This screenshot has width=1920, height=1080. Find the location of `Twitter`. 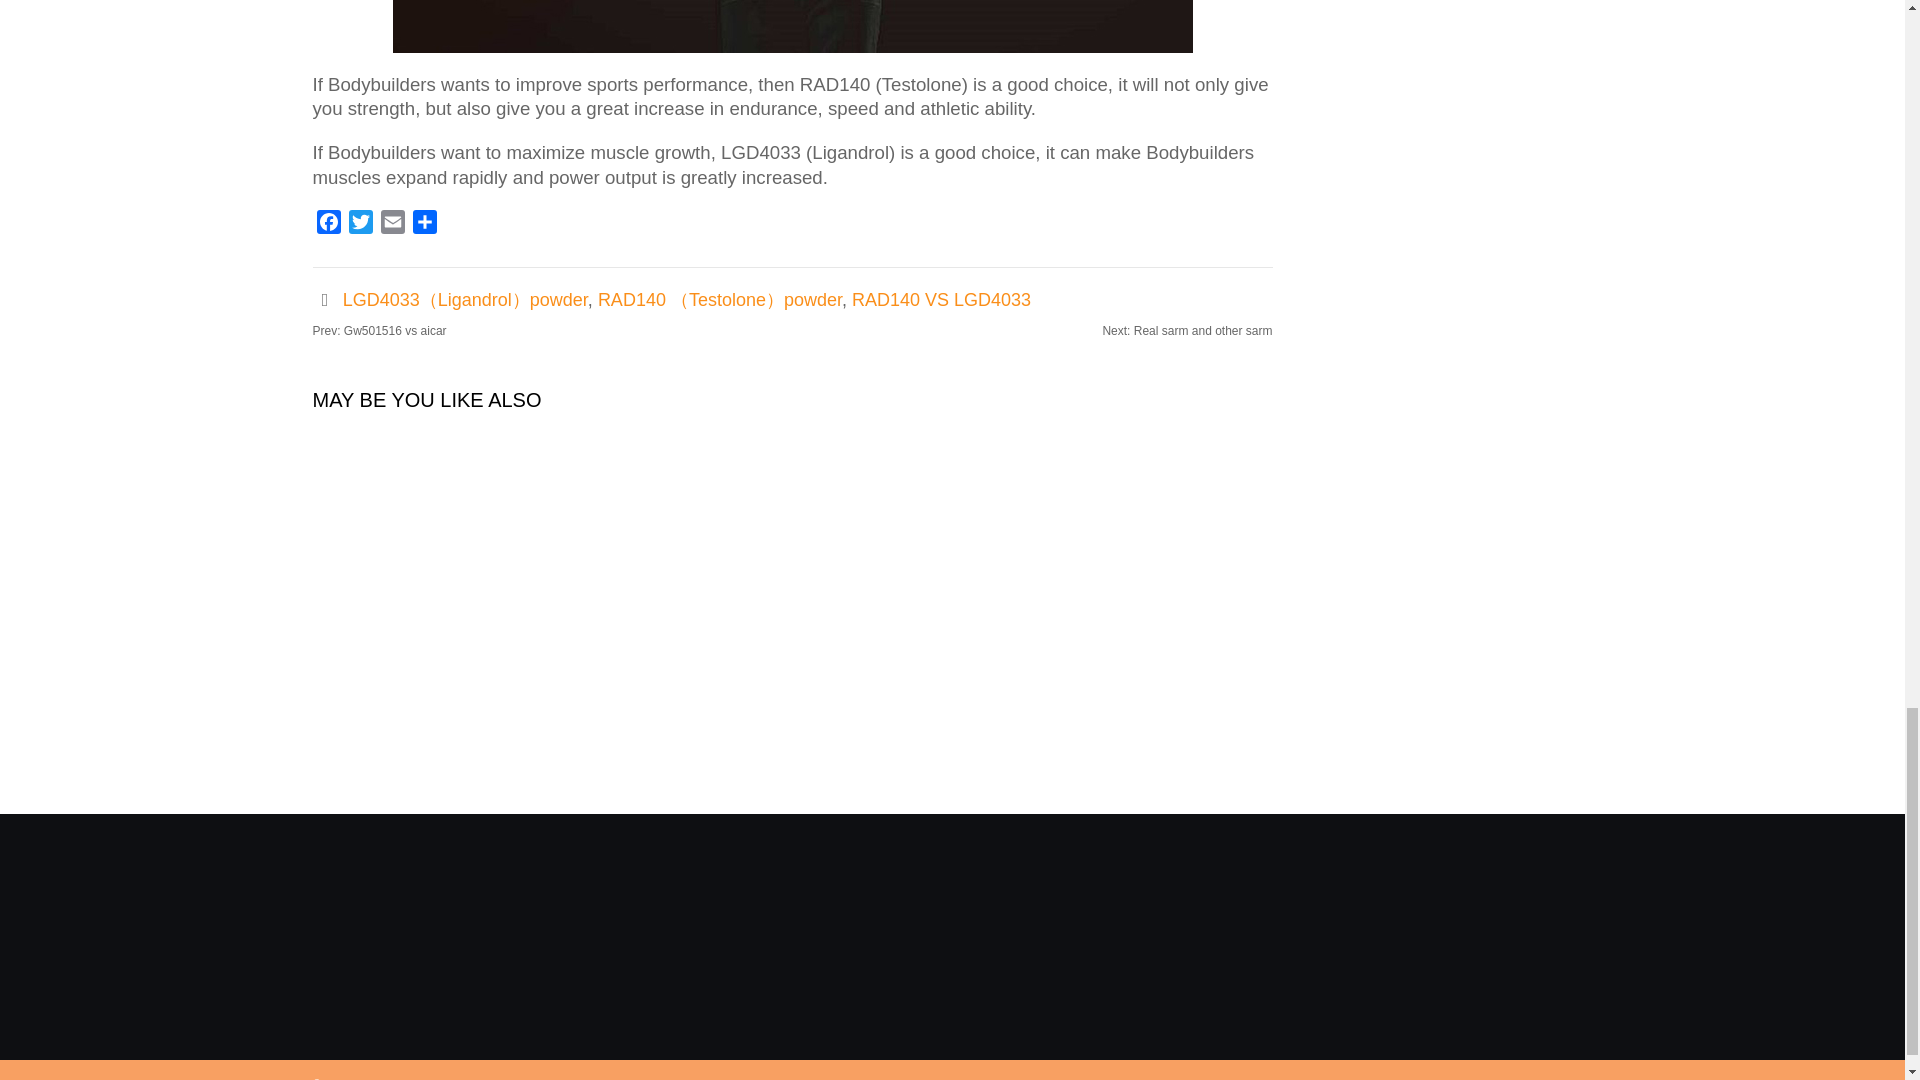

Twitter is located at coordinates (360, 224).